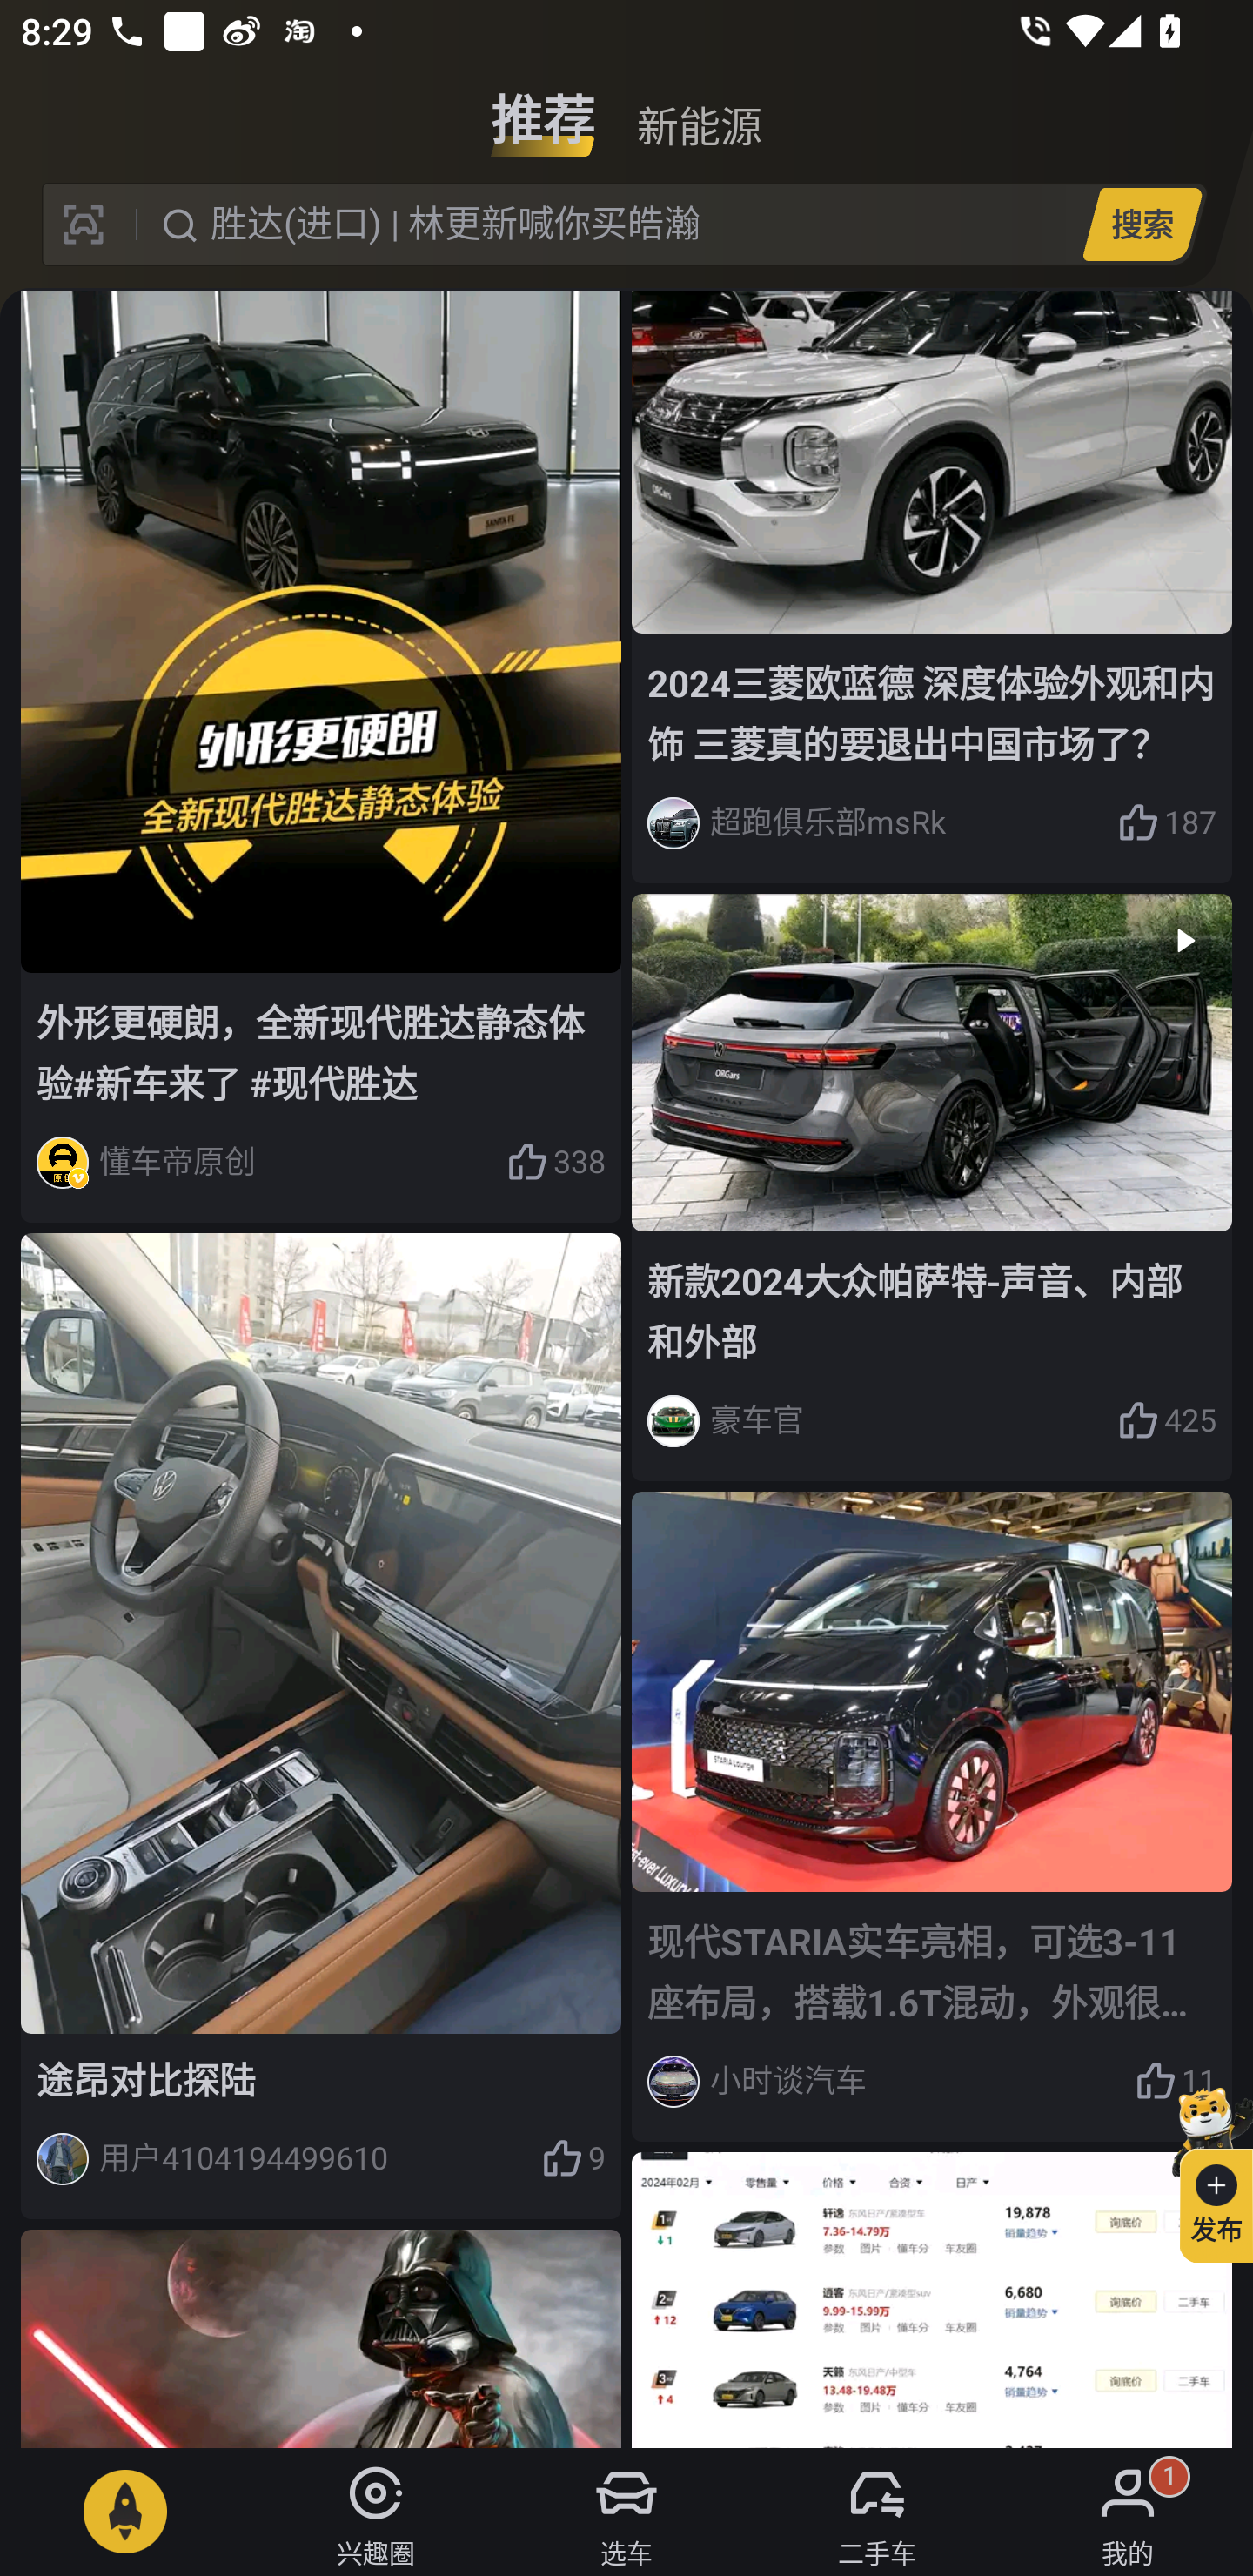 This screenshot has width=1253, height=2576. I want to click on 9, so click(573, 2158).